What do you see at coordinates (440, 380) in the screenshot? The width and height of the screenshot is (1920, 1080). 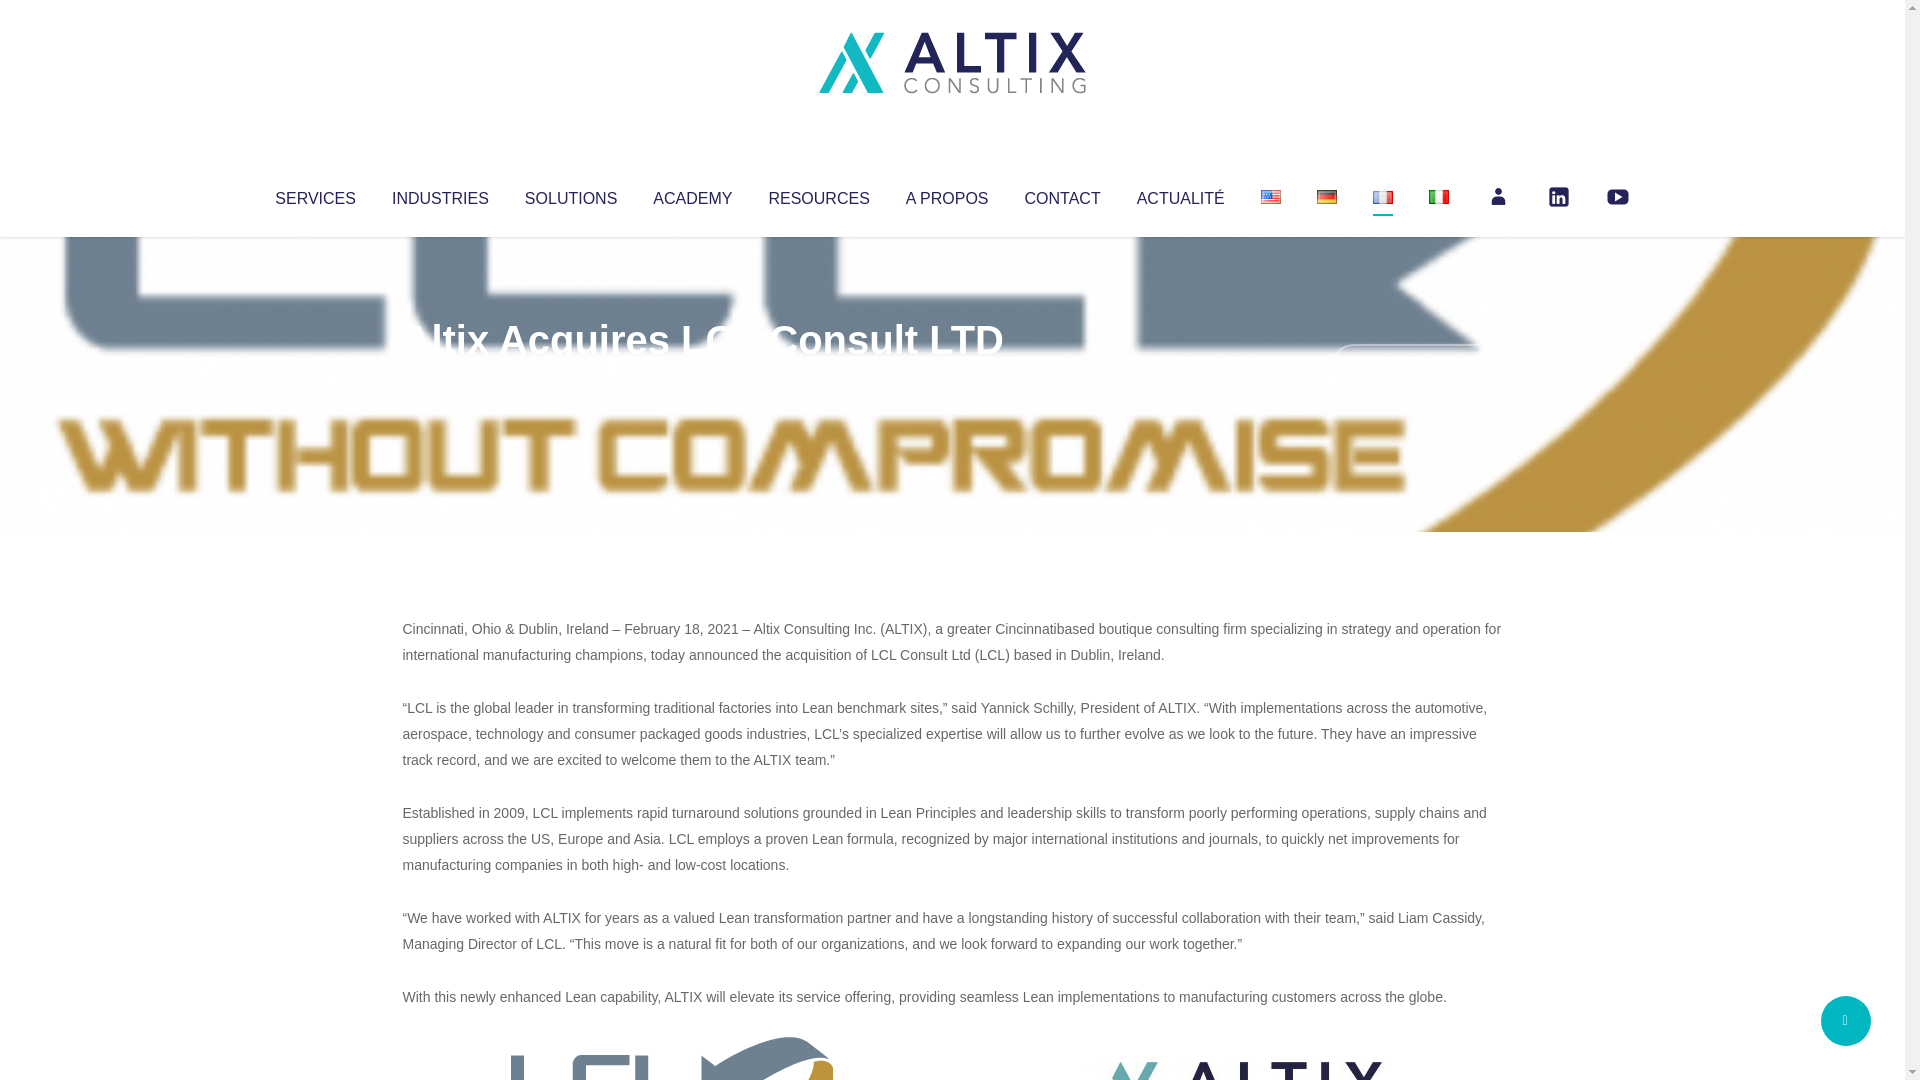 I see `Articles par Altix` at bounding box center [440, 380].